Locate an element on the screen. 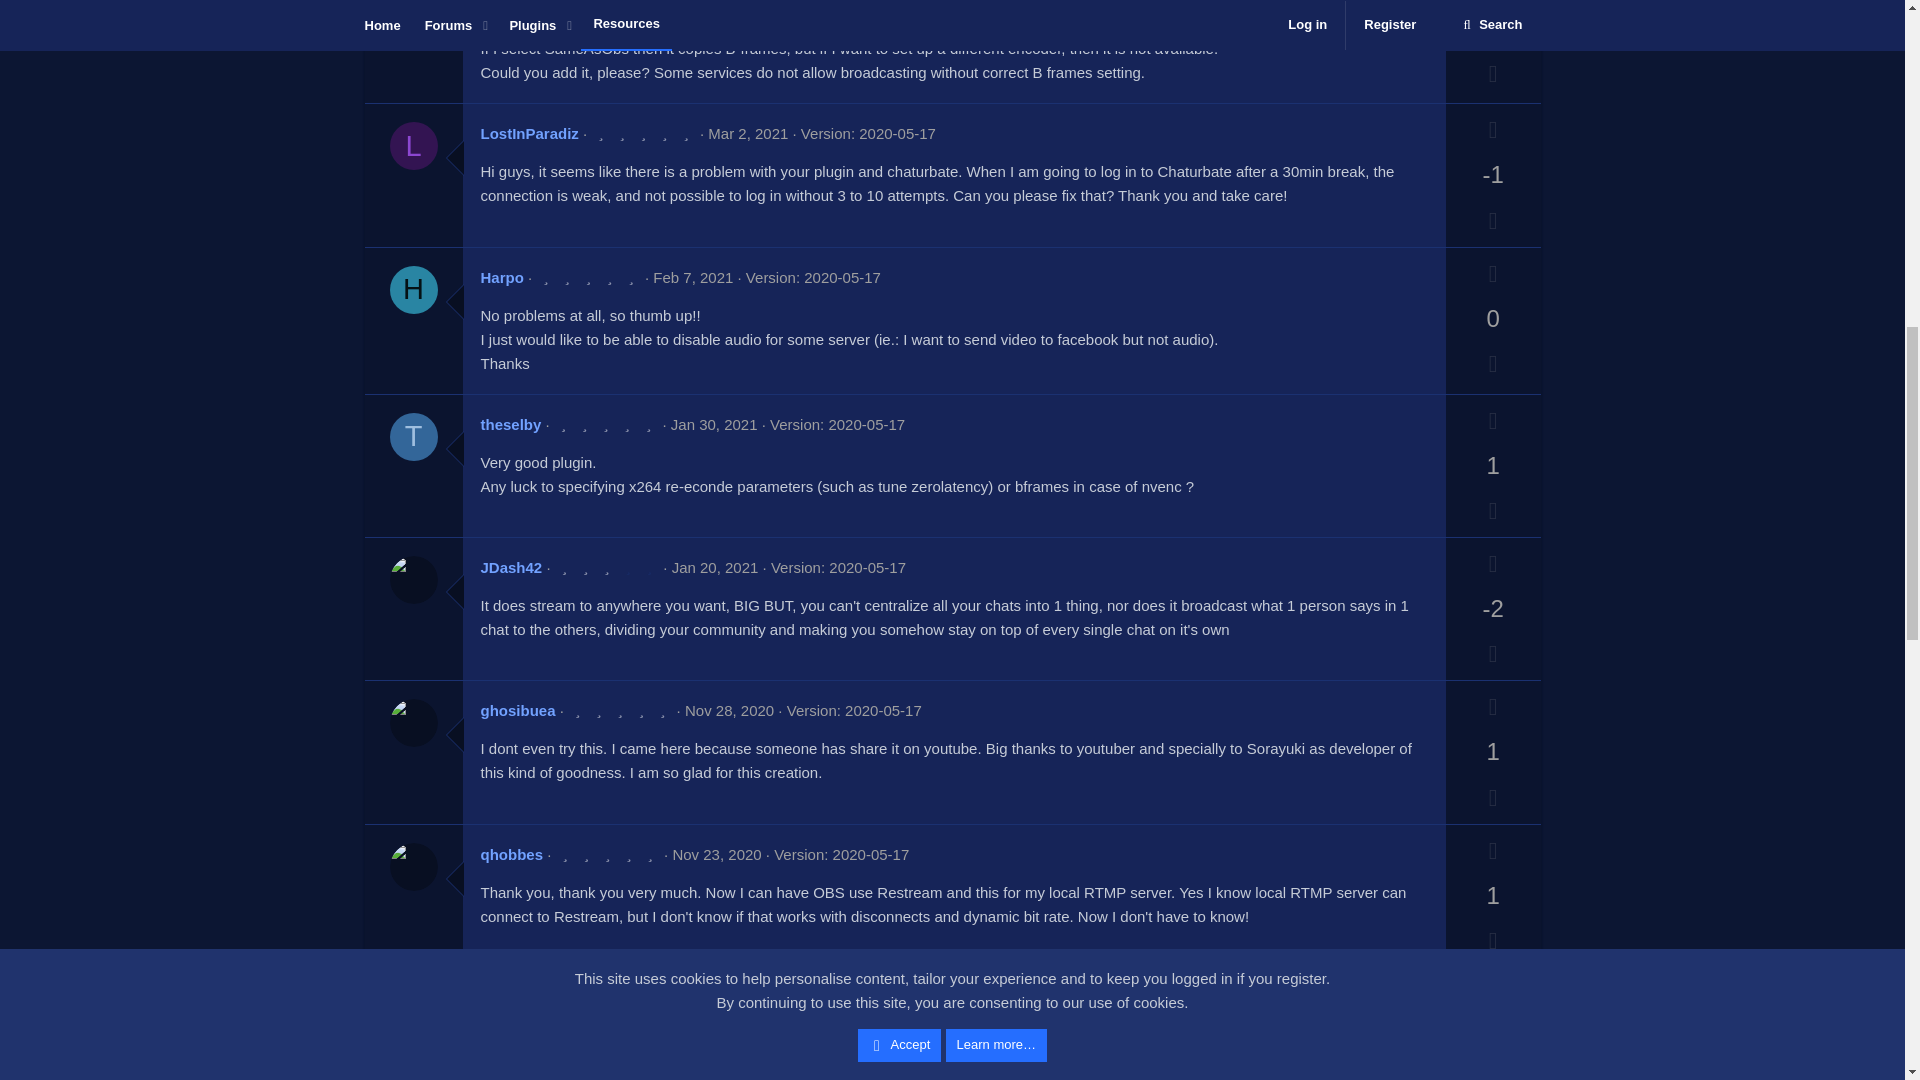 This screenshot has height=1080, width=1920. Feb 7, 2021 at 7:19 PM is located at coordinates (692, 277).